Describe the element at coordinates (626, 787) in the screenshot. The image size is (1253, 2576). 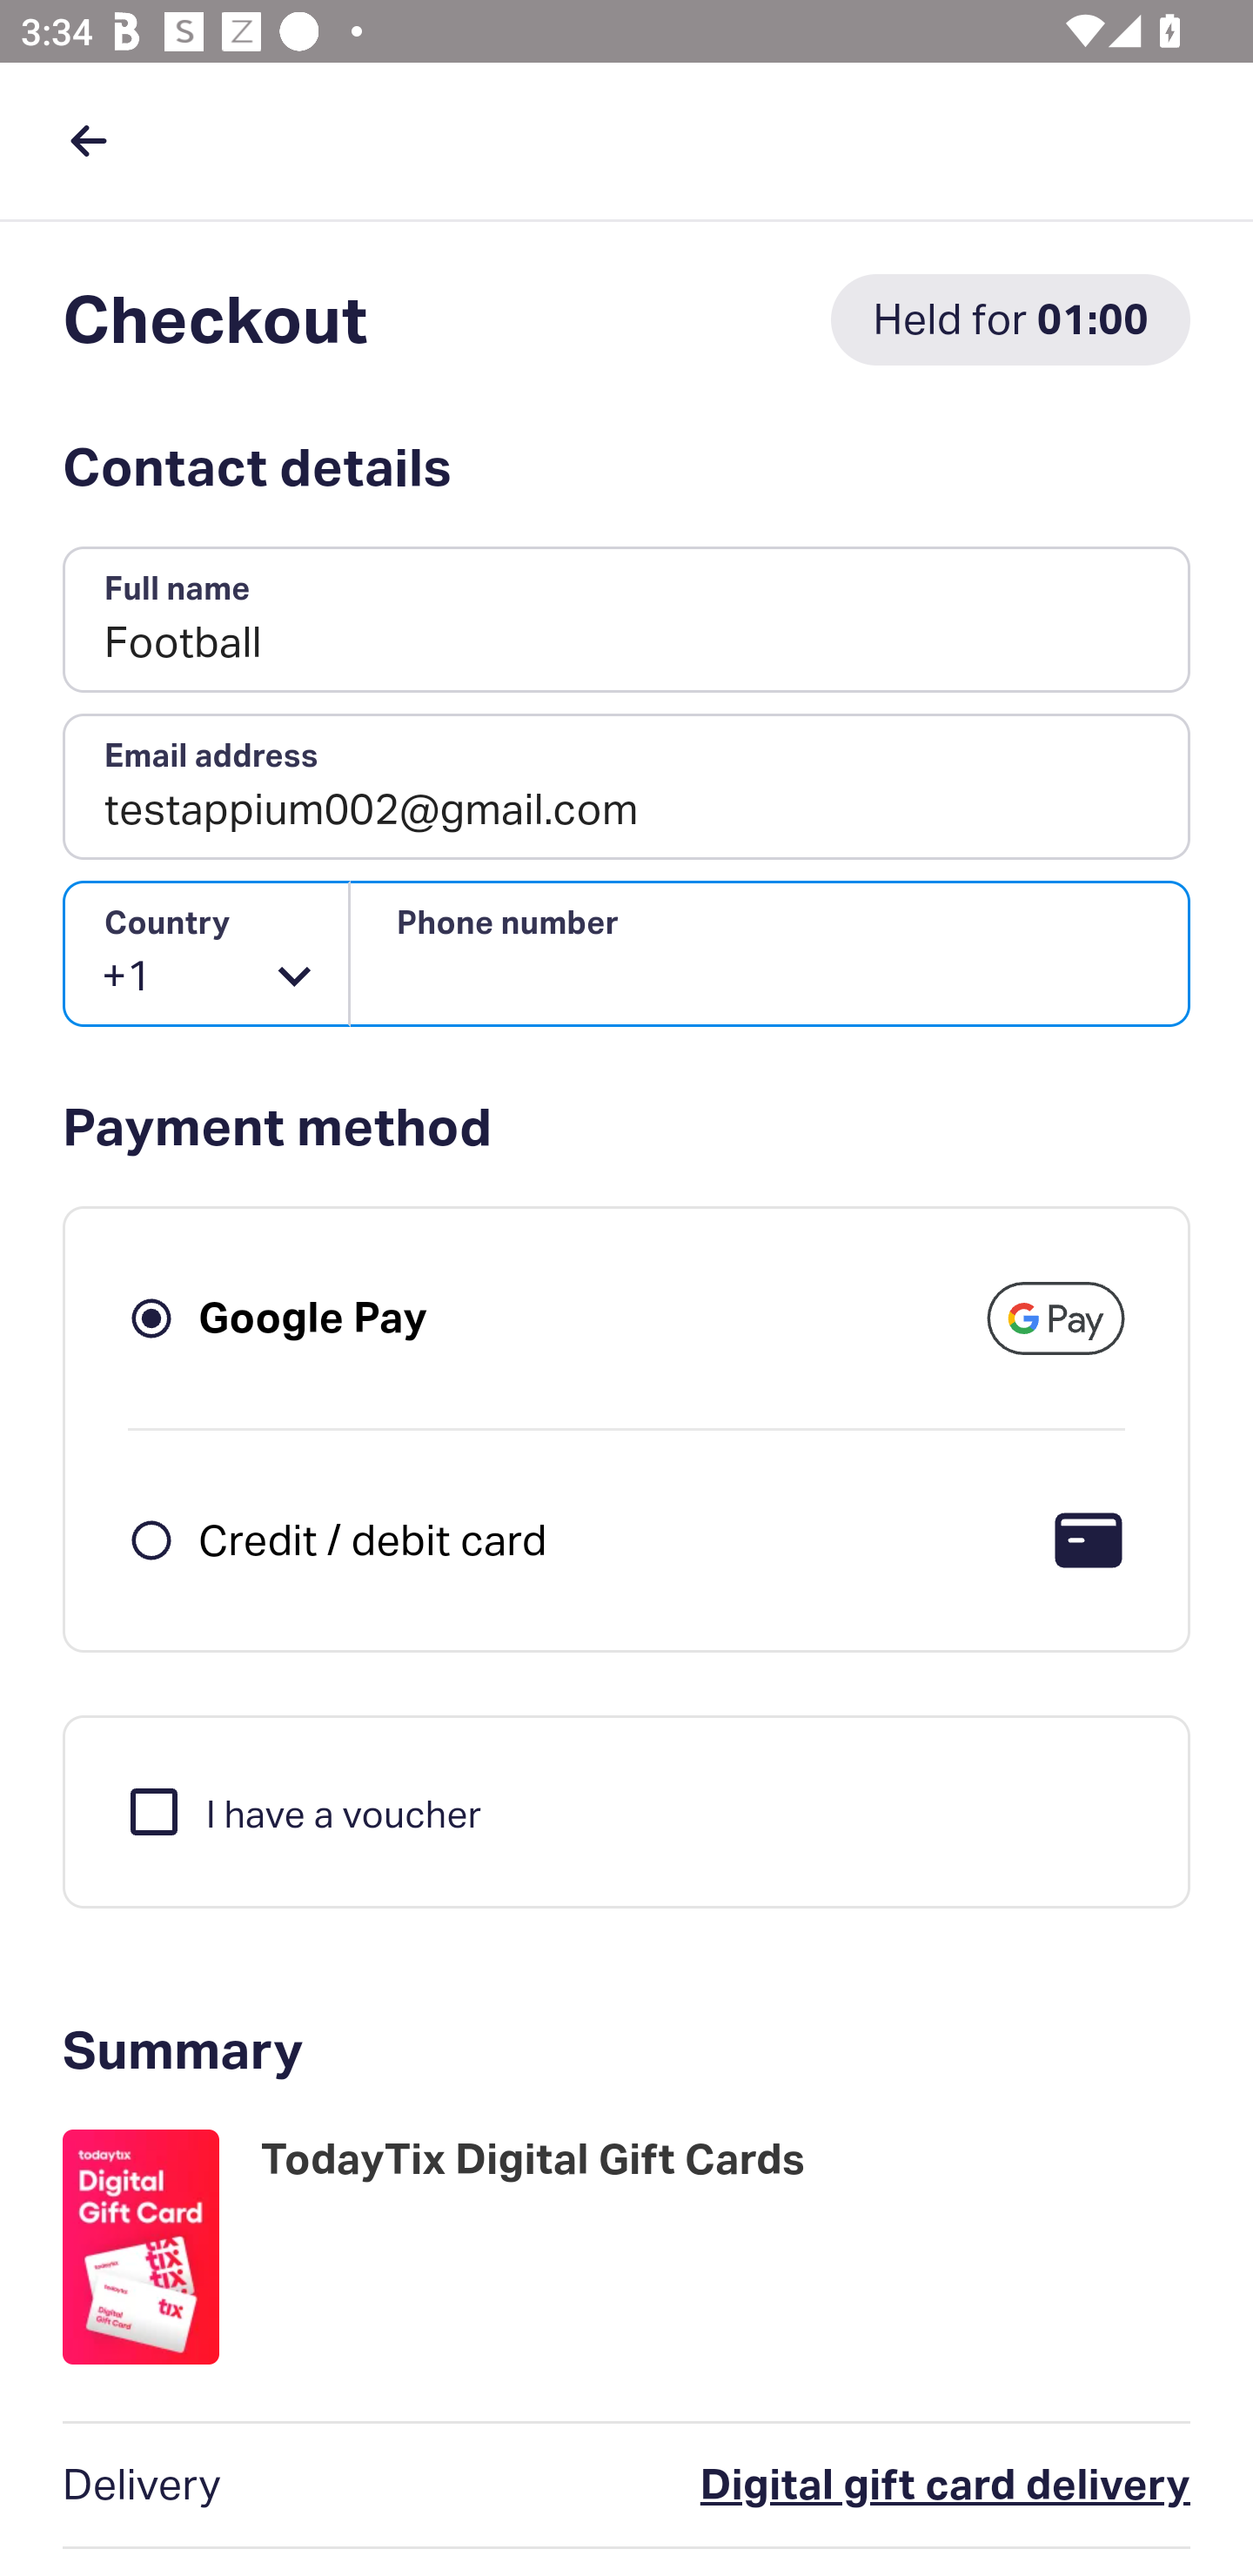
I see `testappium002@gmail.com` at that location.